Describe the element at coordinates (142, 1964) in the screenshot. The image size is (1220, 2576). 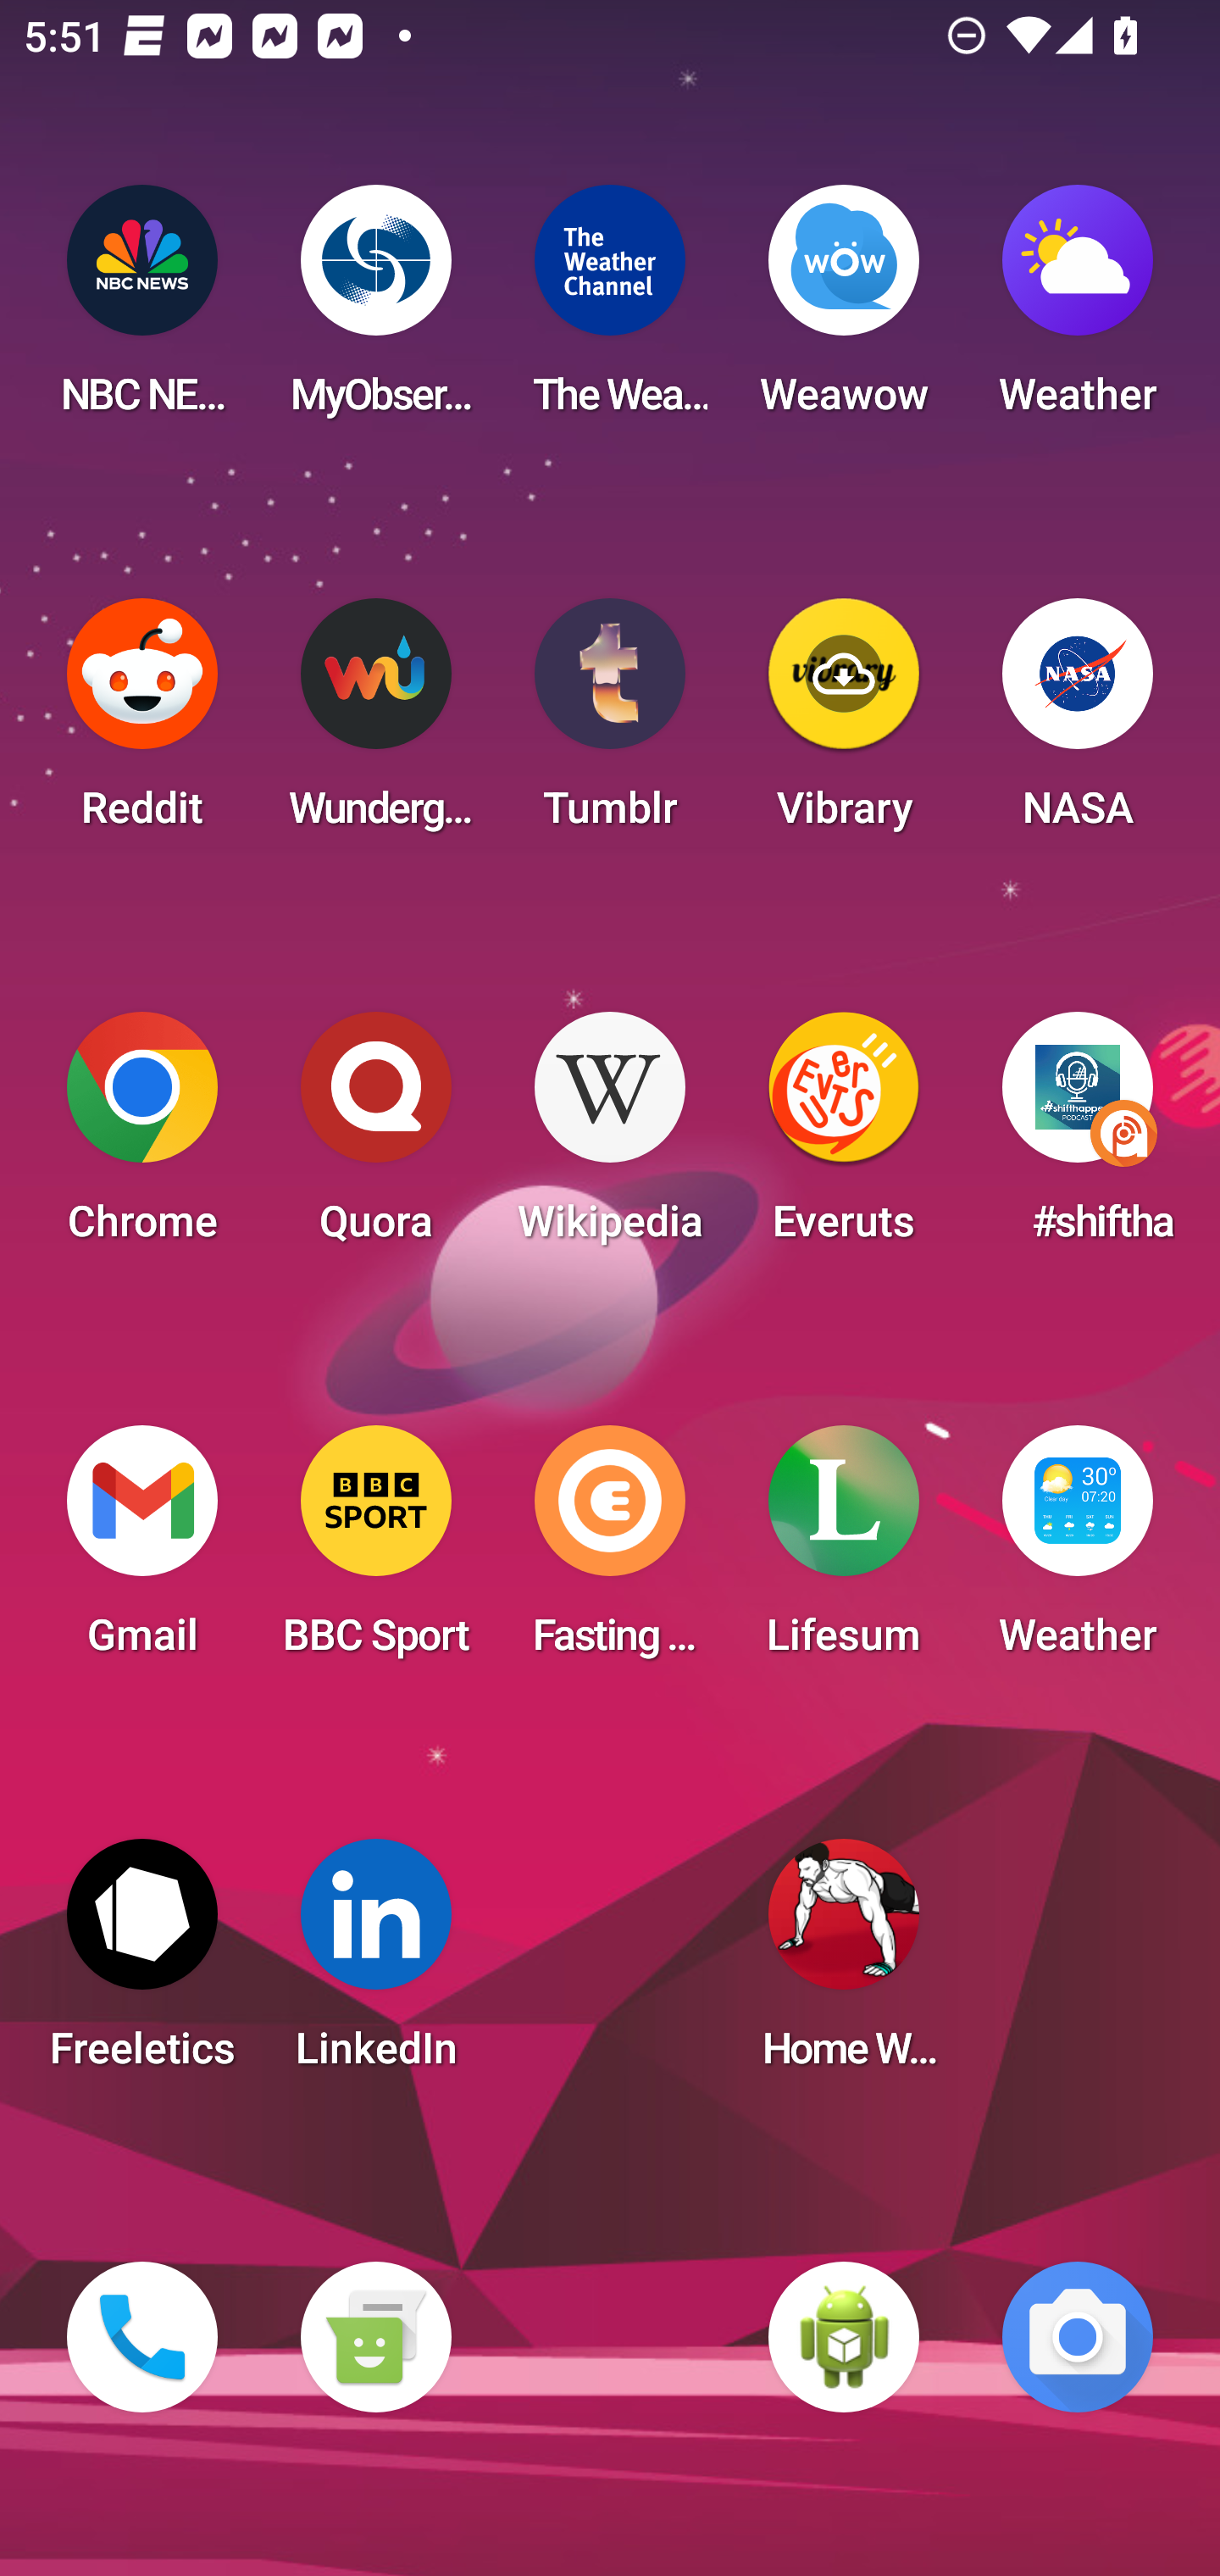
I see `Freeletics` at that location.